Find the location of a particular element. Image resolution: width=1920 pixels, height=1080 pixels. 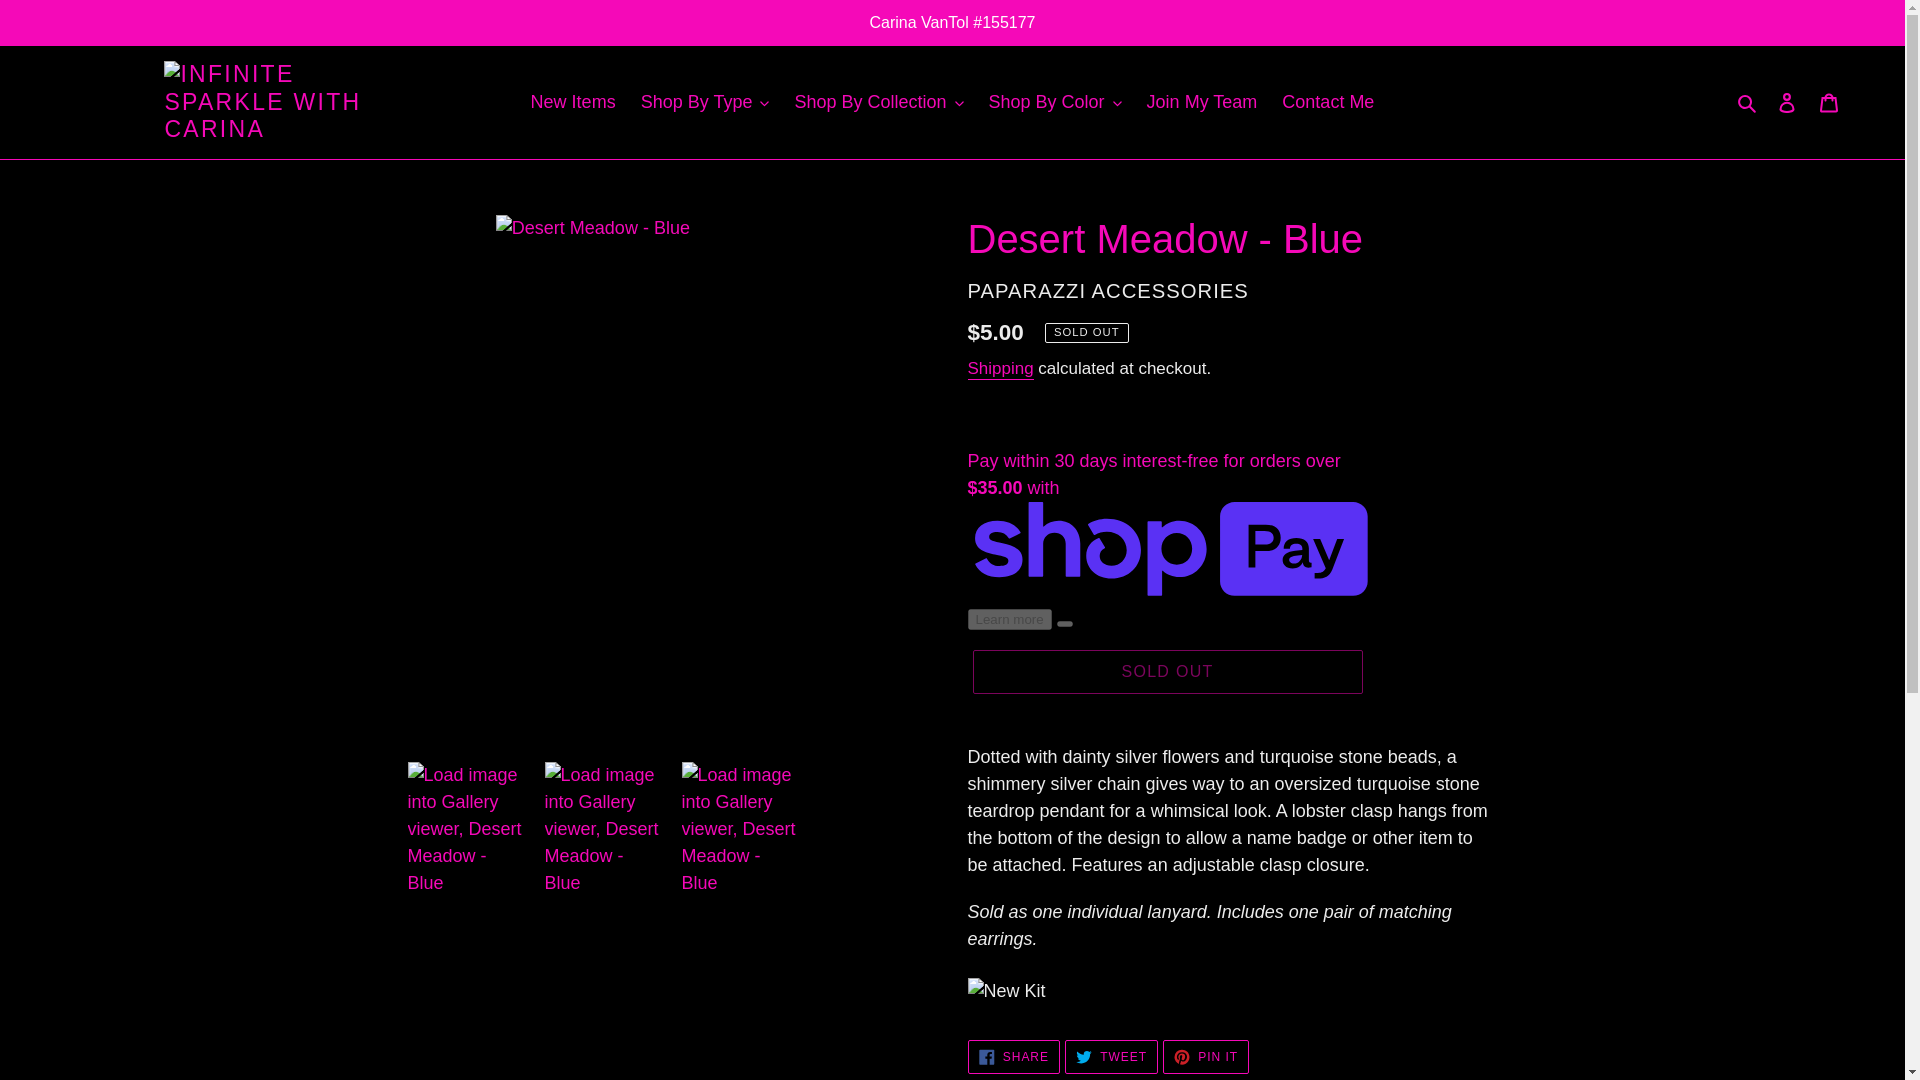

Shop By Color is located at coordinates (1056, 102).